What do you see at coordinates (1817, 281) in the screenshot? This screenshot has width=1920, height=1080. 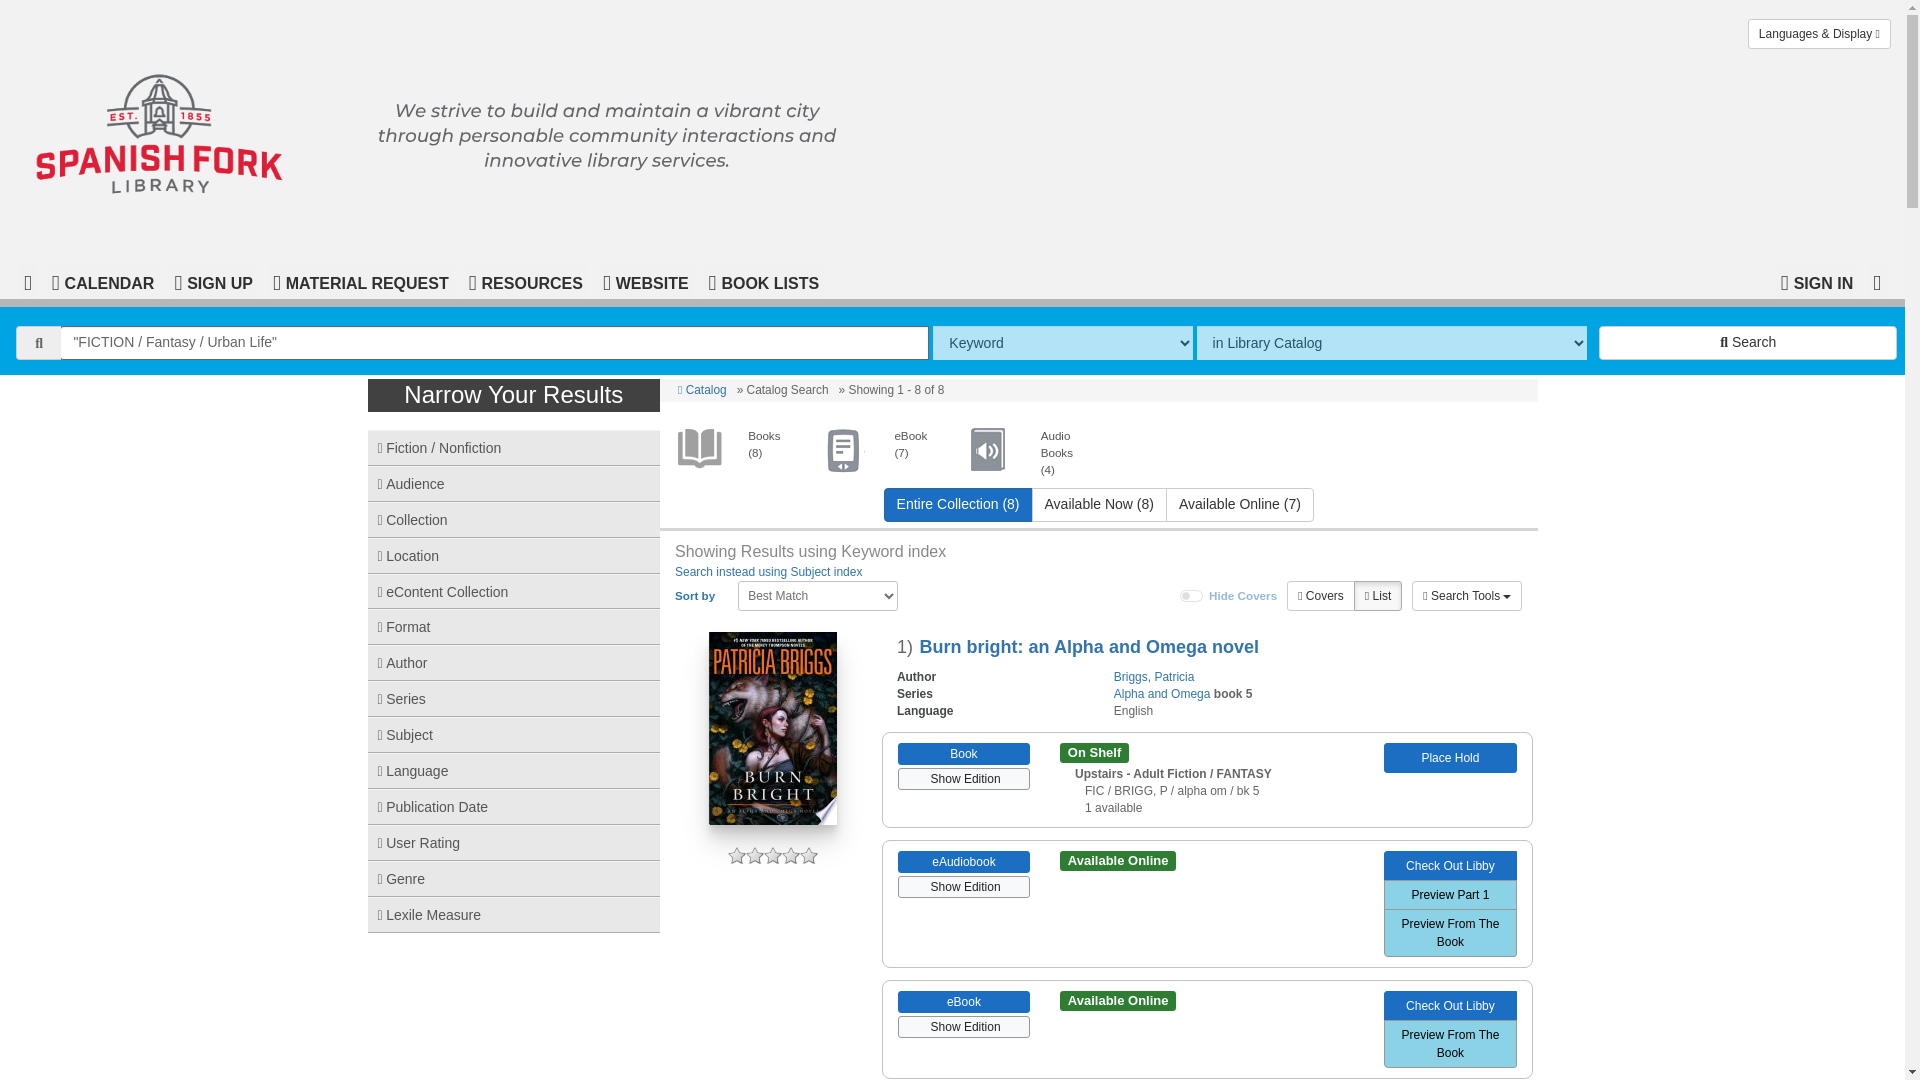 I see `SIGN IN` at bounding box center [1817, 281].